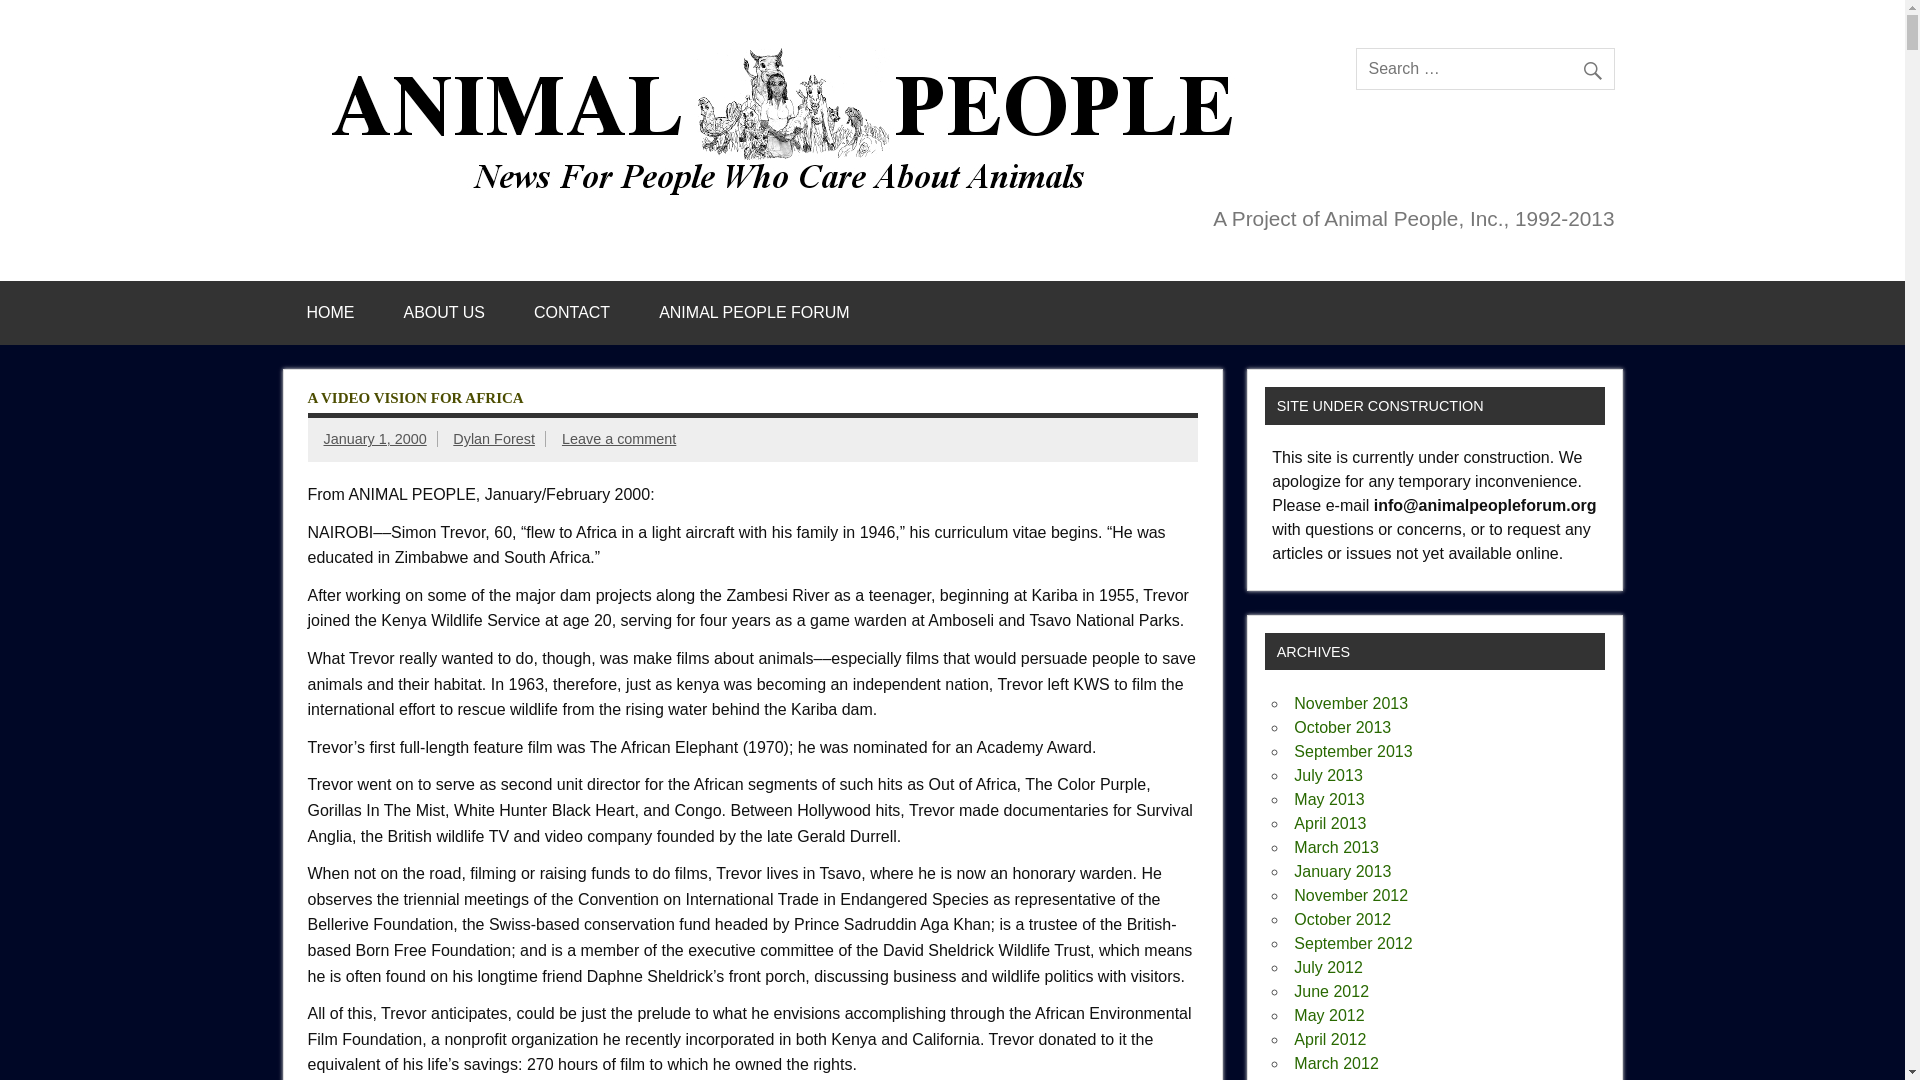  I want to click on September 2012, so click(1352, 943).